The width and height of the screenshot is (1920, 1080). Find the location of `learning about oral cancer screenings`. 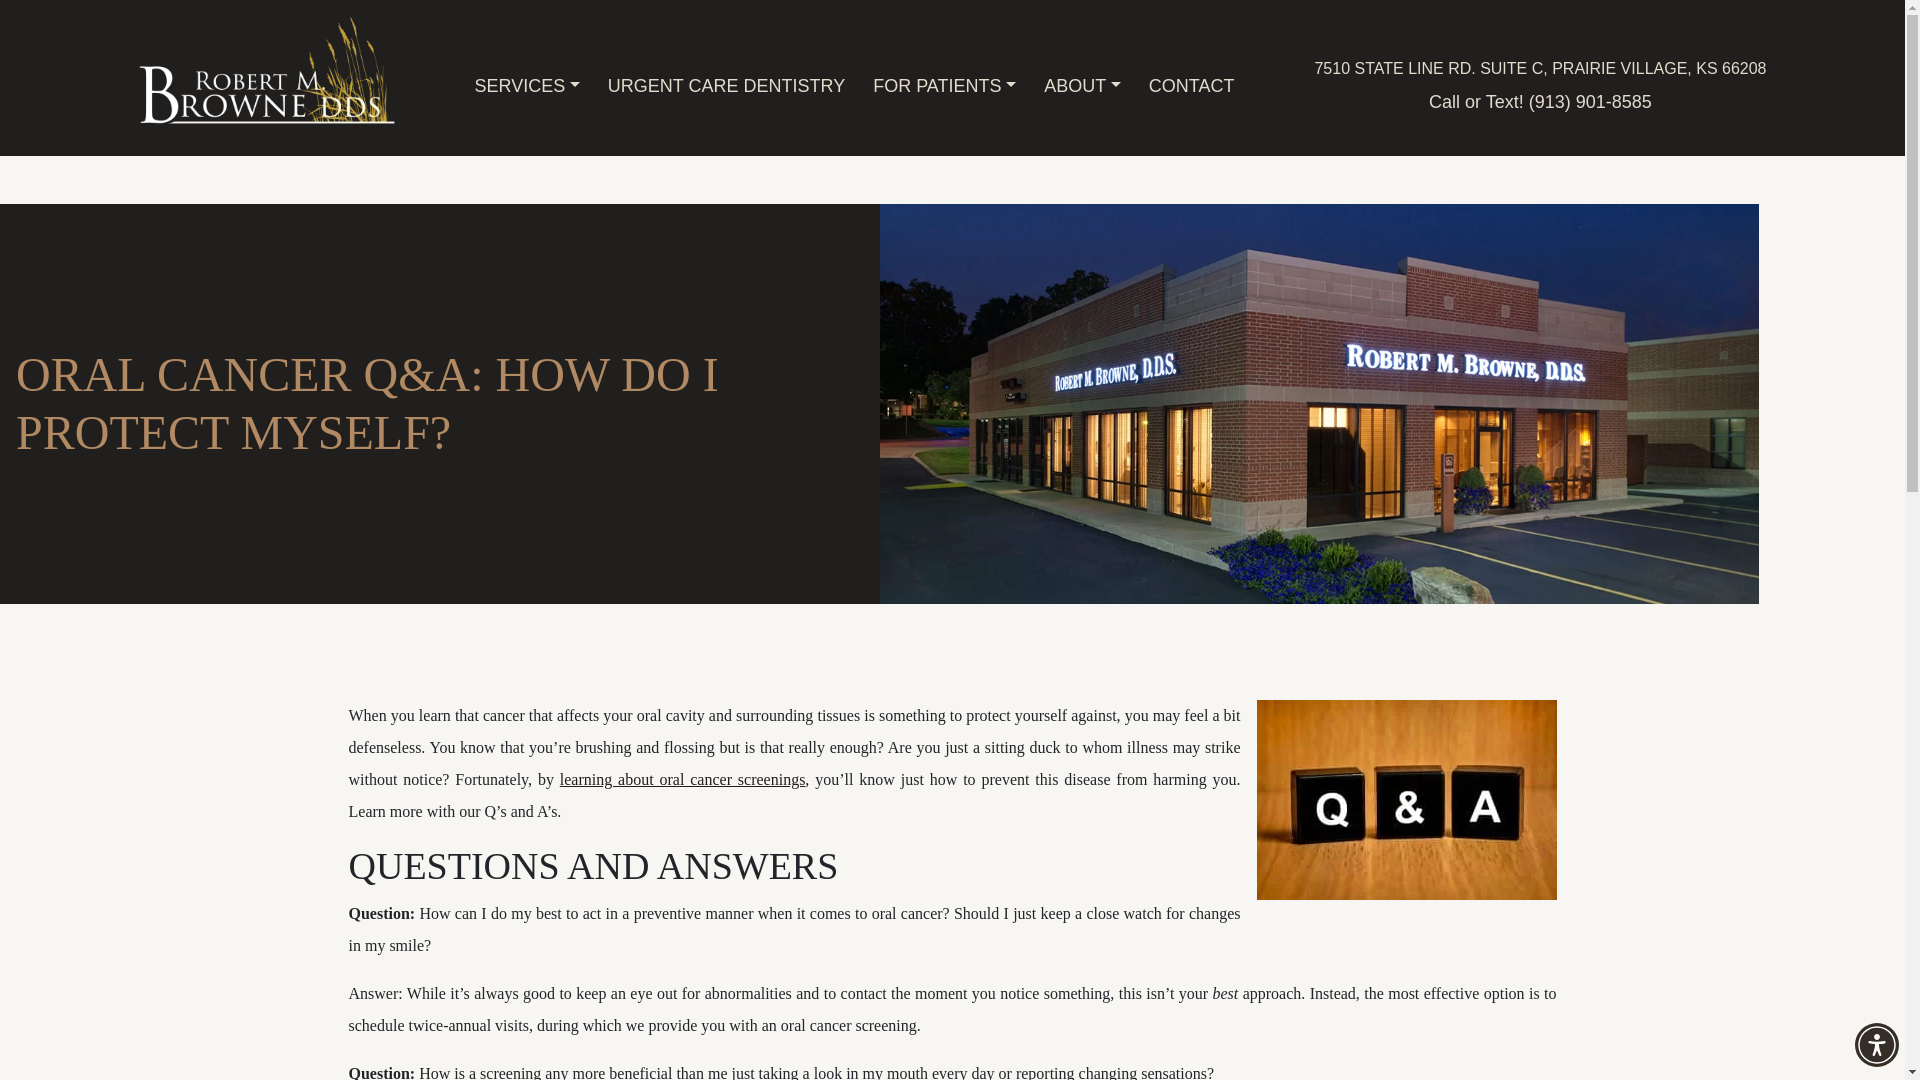

learning about oral cancer screenings is located at coordinates (683, 780).